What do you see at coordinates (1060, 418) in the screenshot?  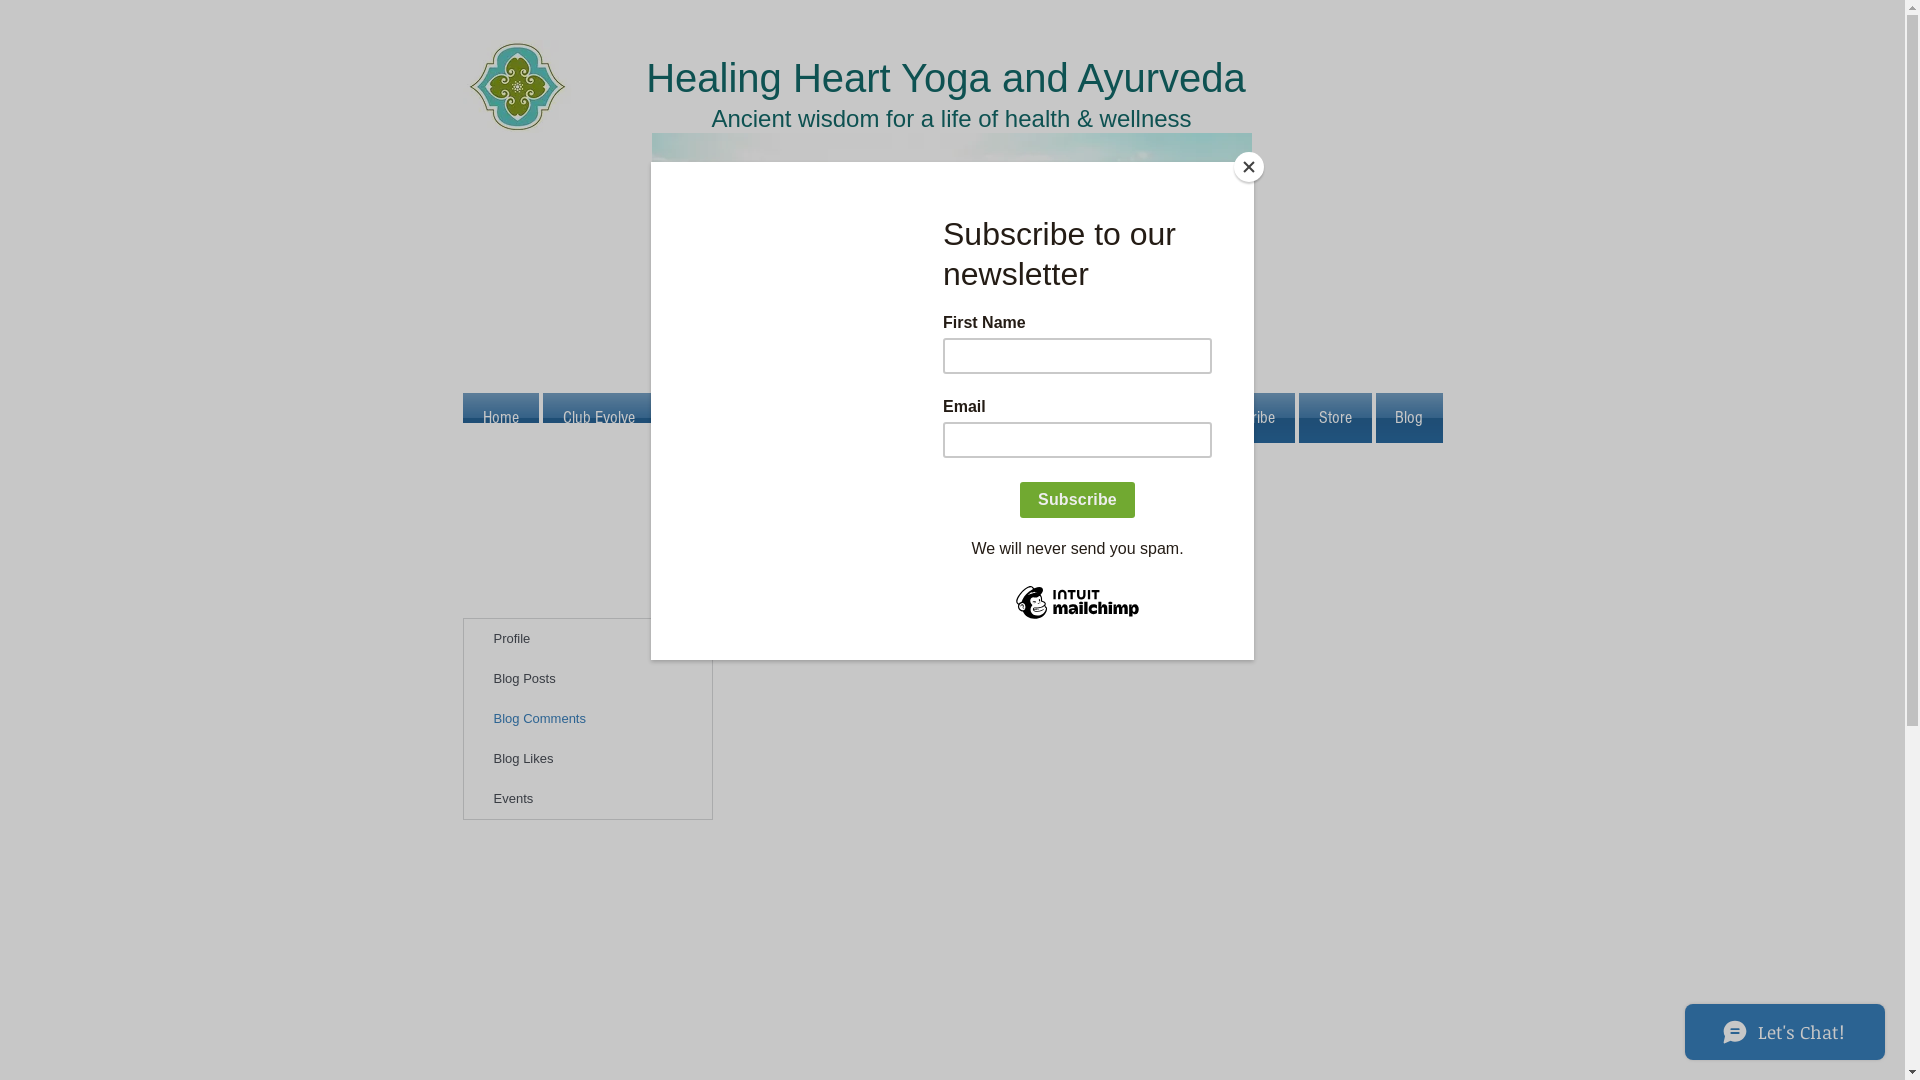 I see `Plans & Pricing` at bounding box center [1060, 418].